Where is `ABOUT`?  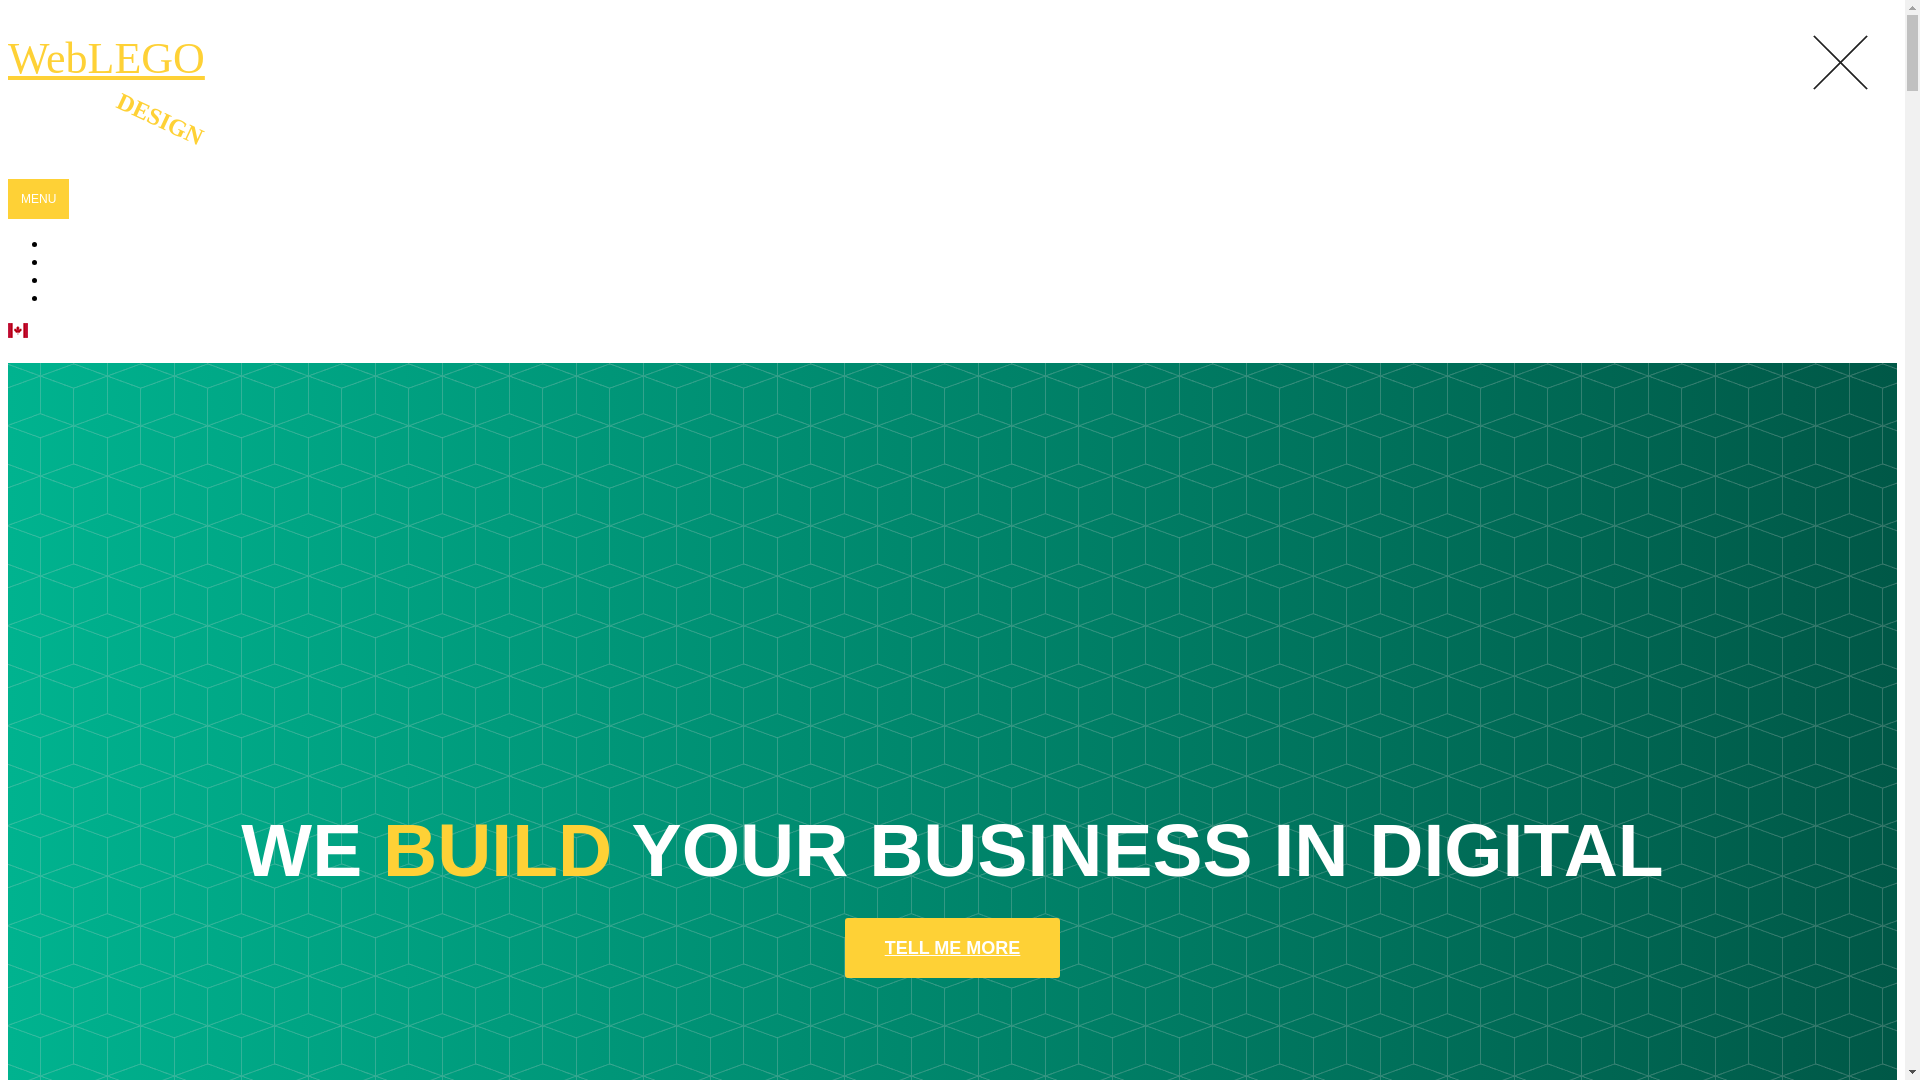
ABOUT is located at coordinates (89, 279).